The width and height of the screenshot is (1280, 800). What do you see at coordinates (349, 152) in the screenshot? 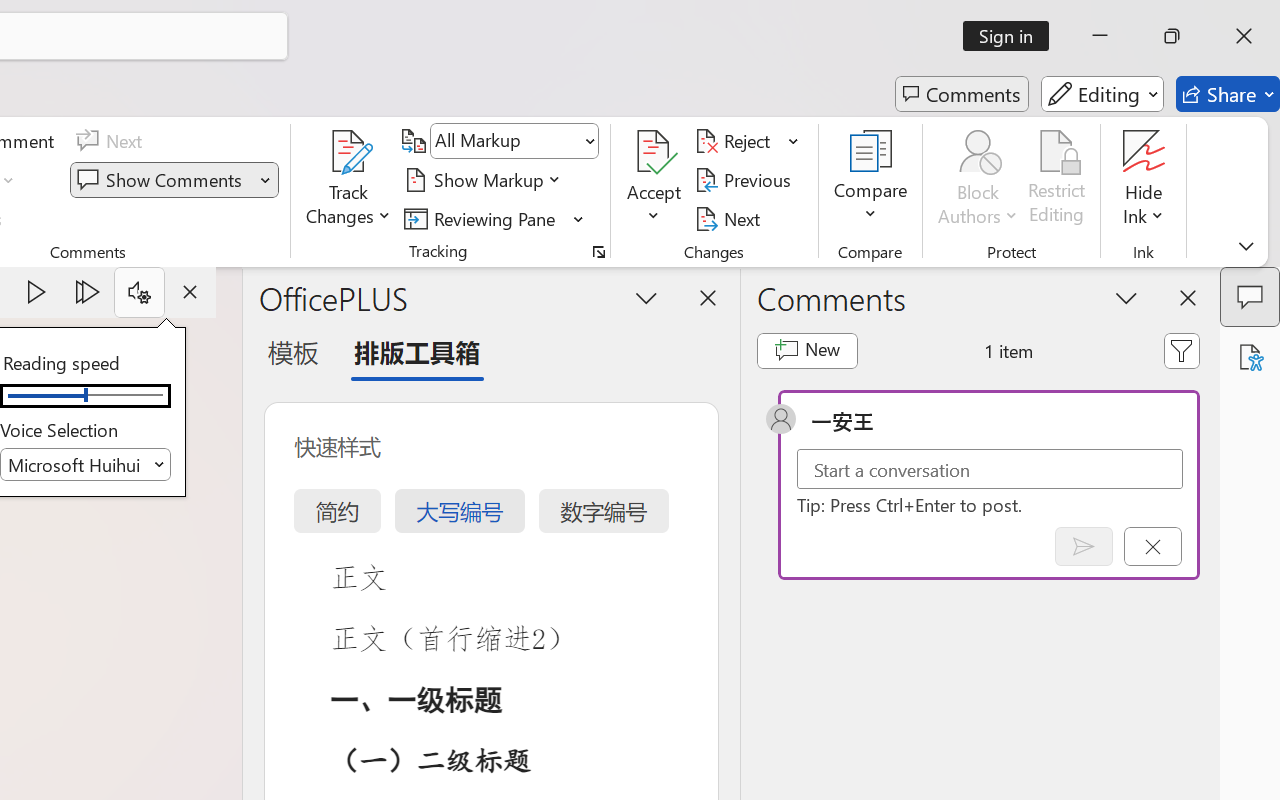
I see `Track Changes` at bounding box center [349, 152].